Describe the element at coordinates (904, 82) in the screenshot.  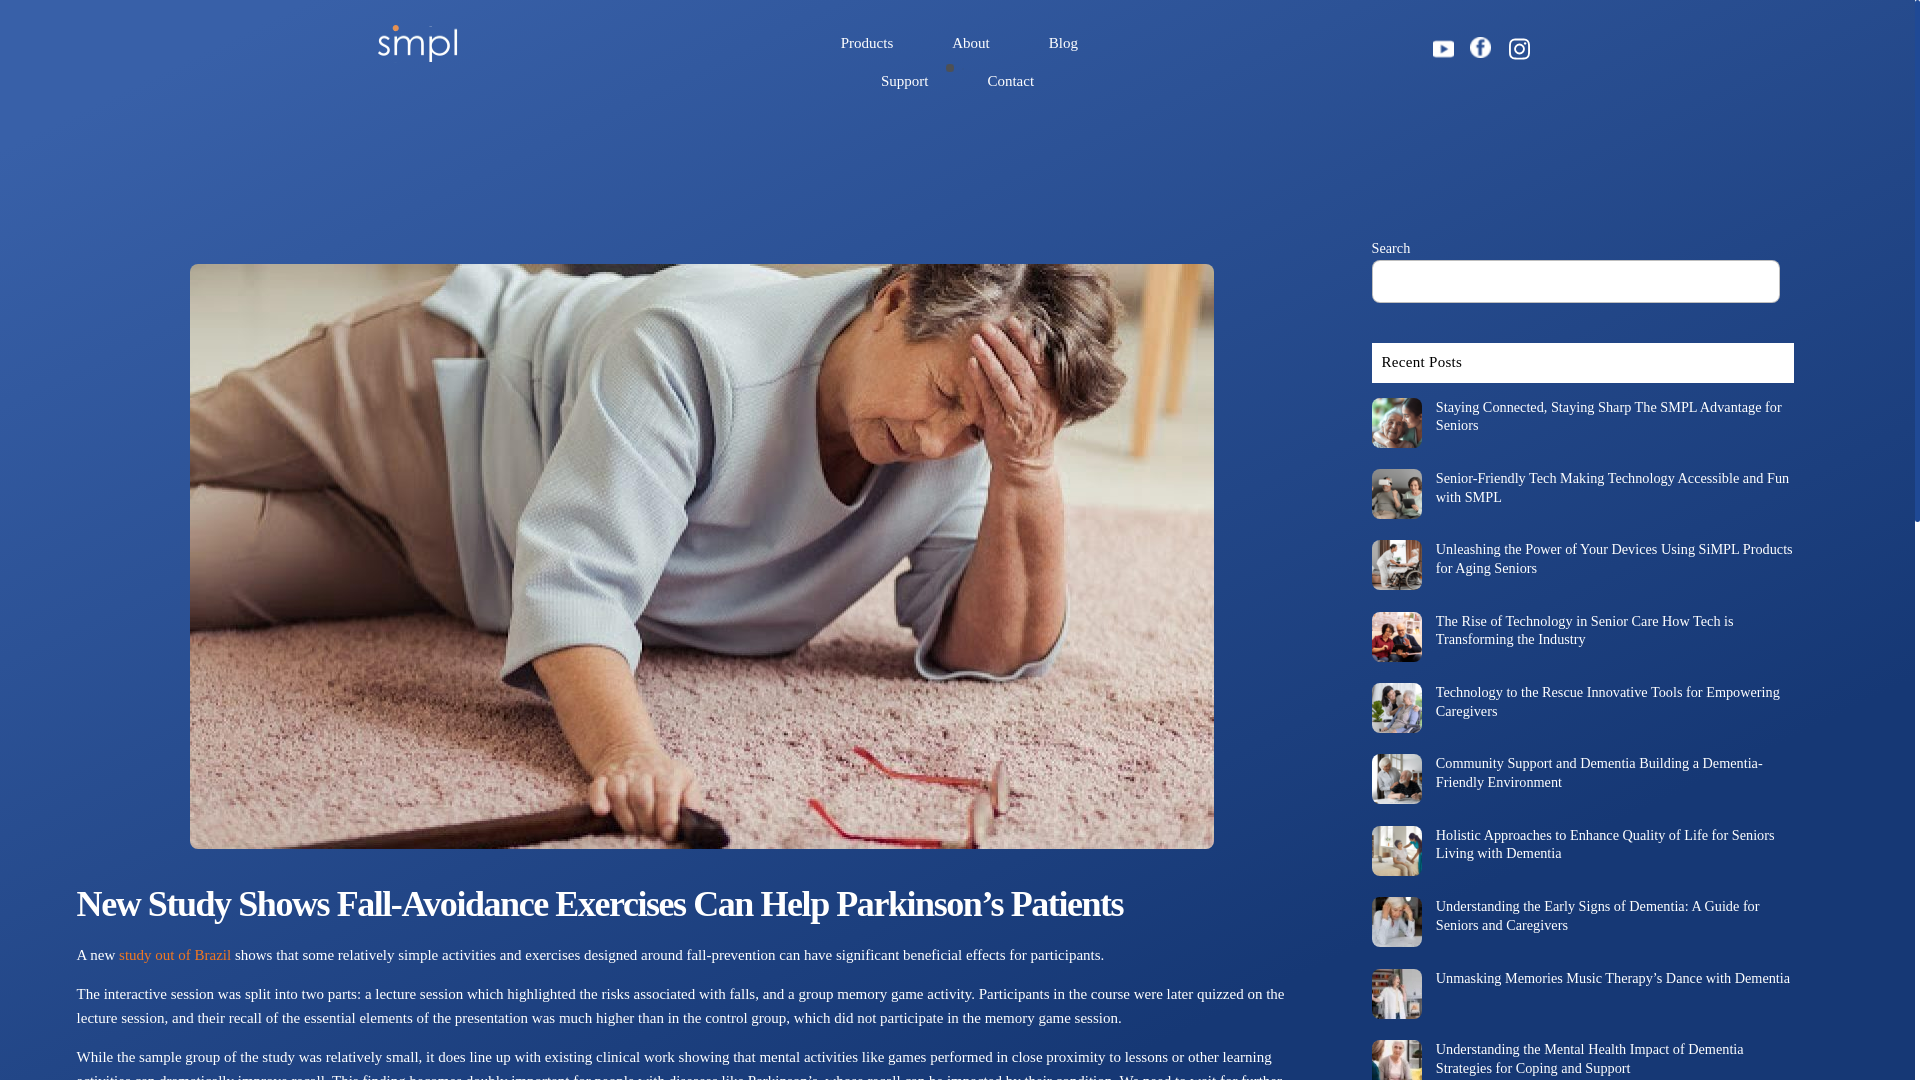
I see `Support` at that location.